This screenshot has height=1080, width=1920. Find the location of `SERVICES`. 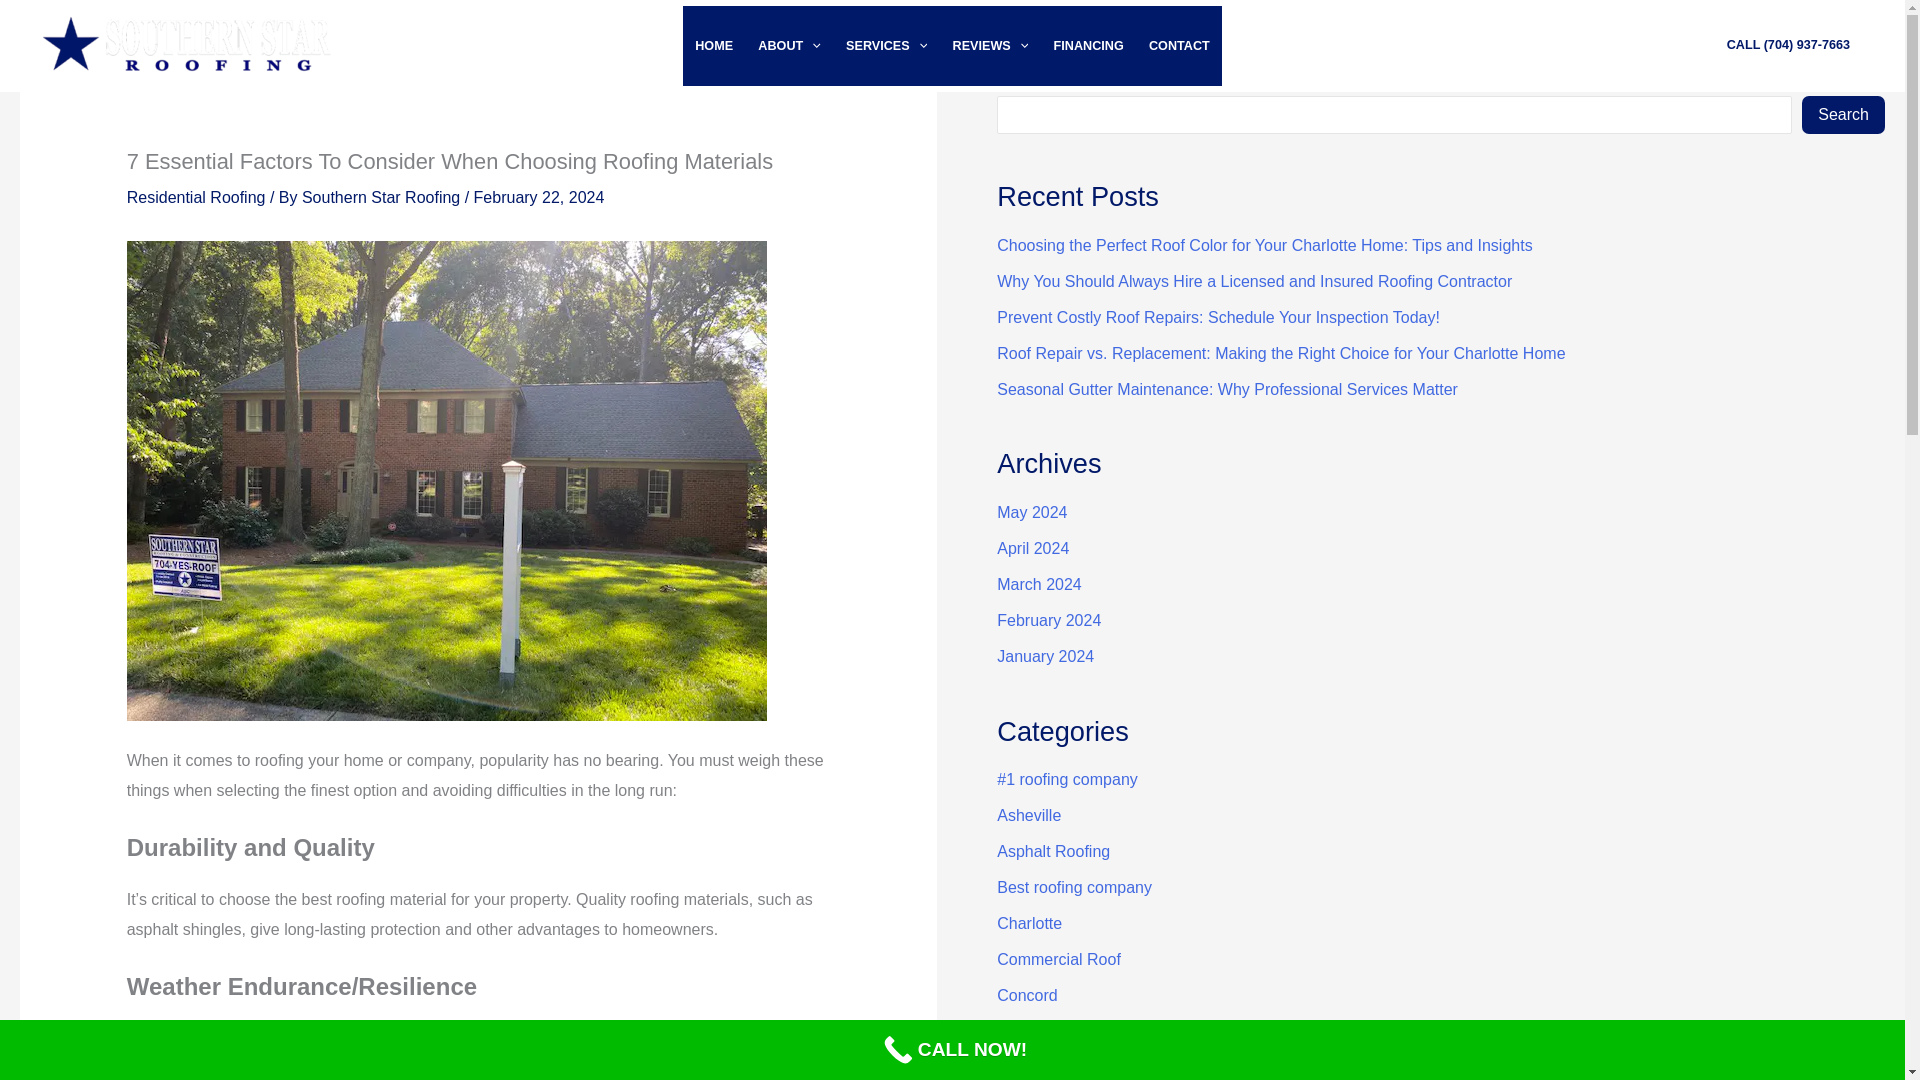

SERVICES is located at coordinates (886, 46).